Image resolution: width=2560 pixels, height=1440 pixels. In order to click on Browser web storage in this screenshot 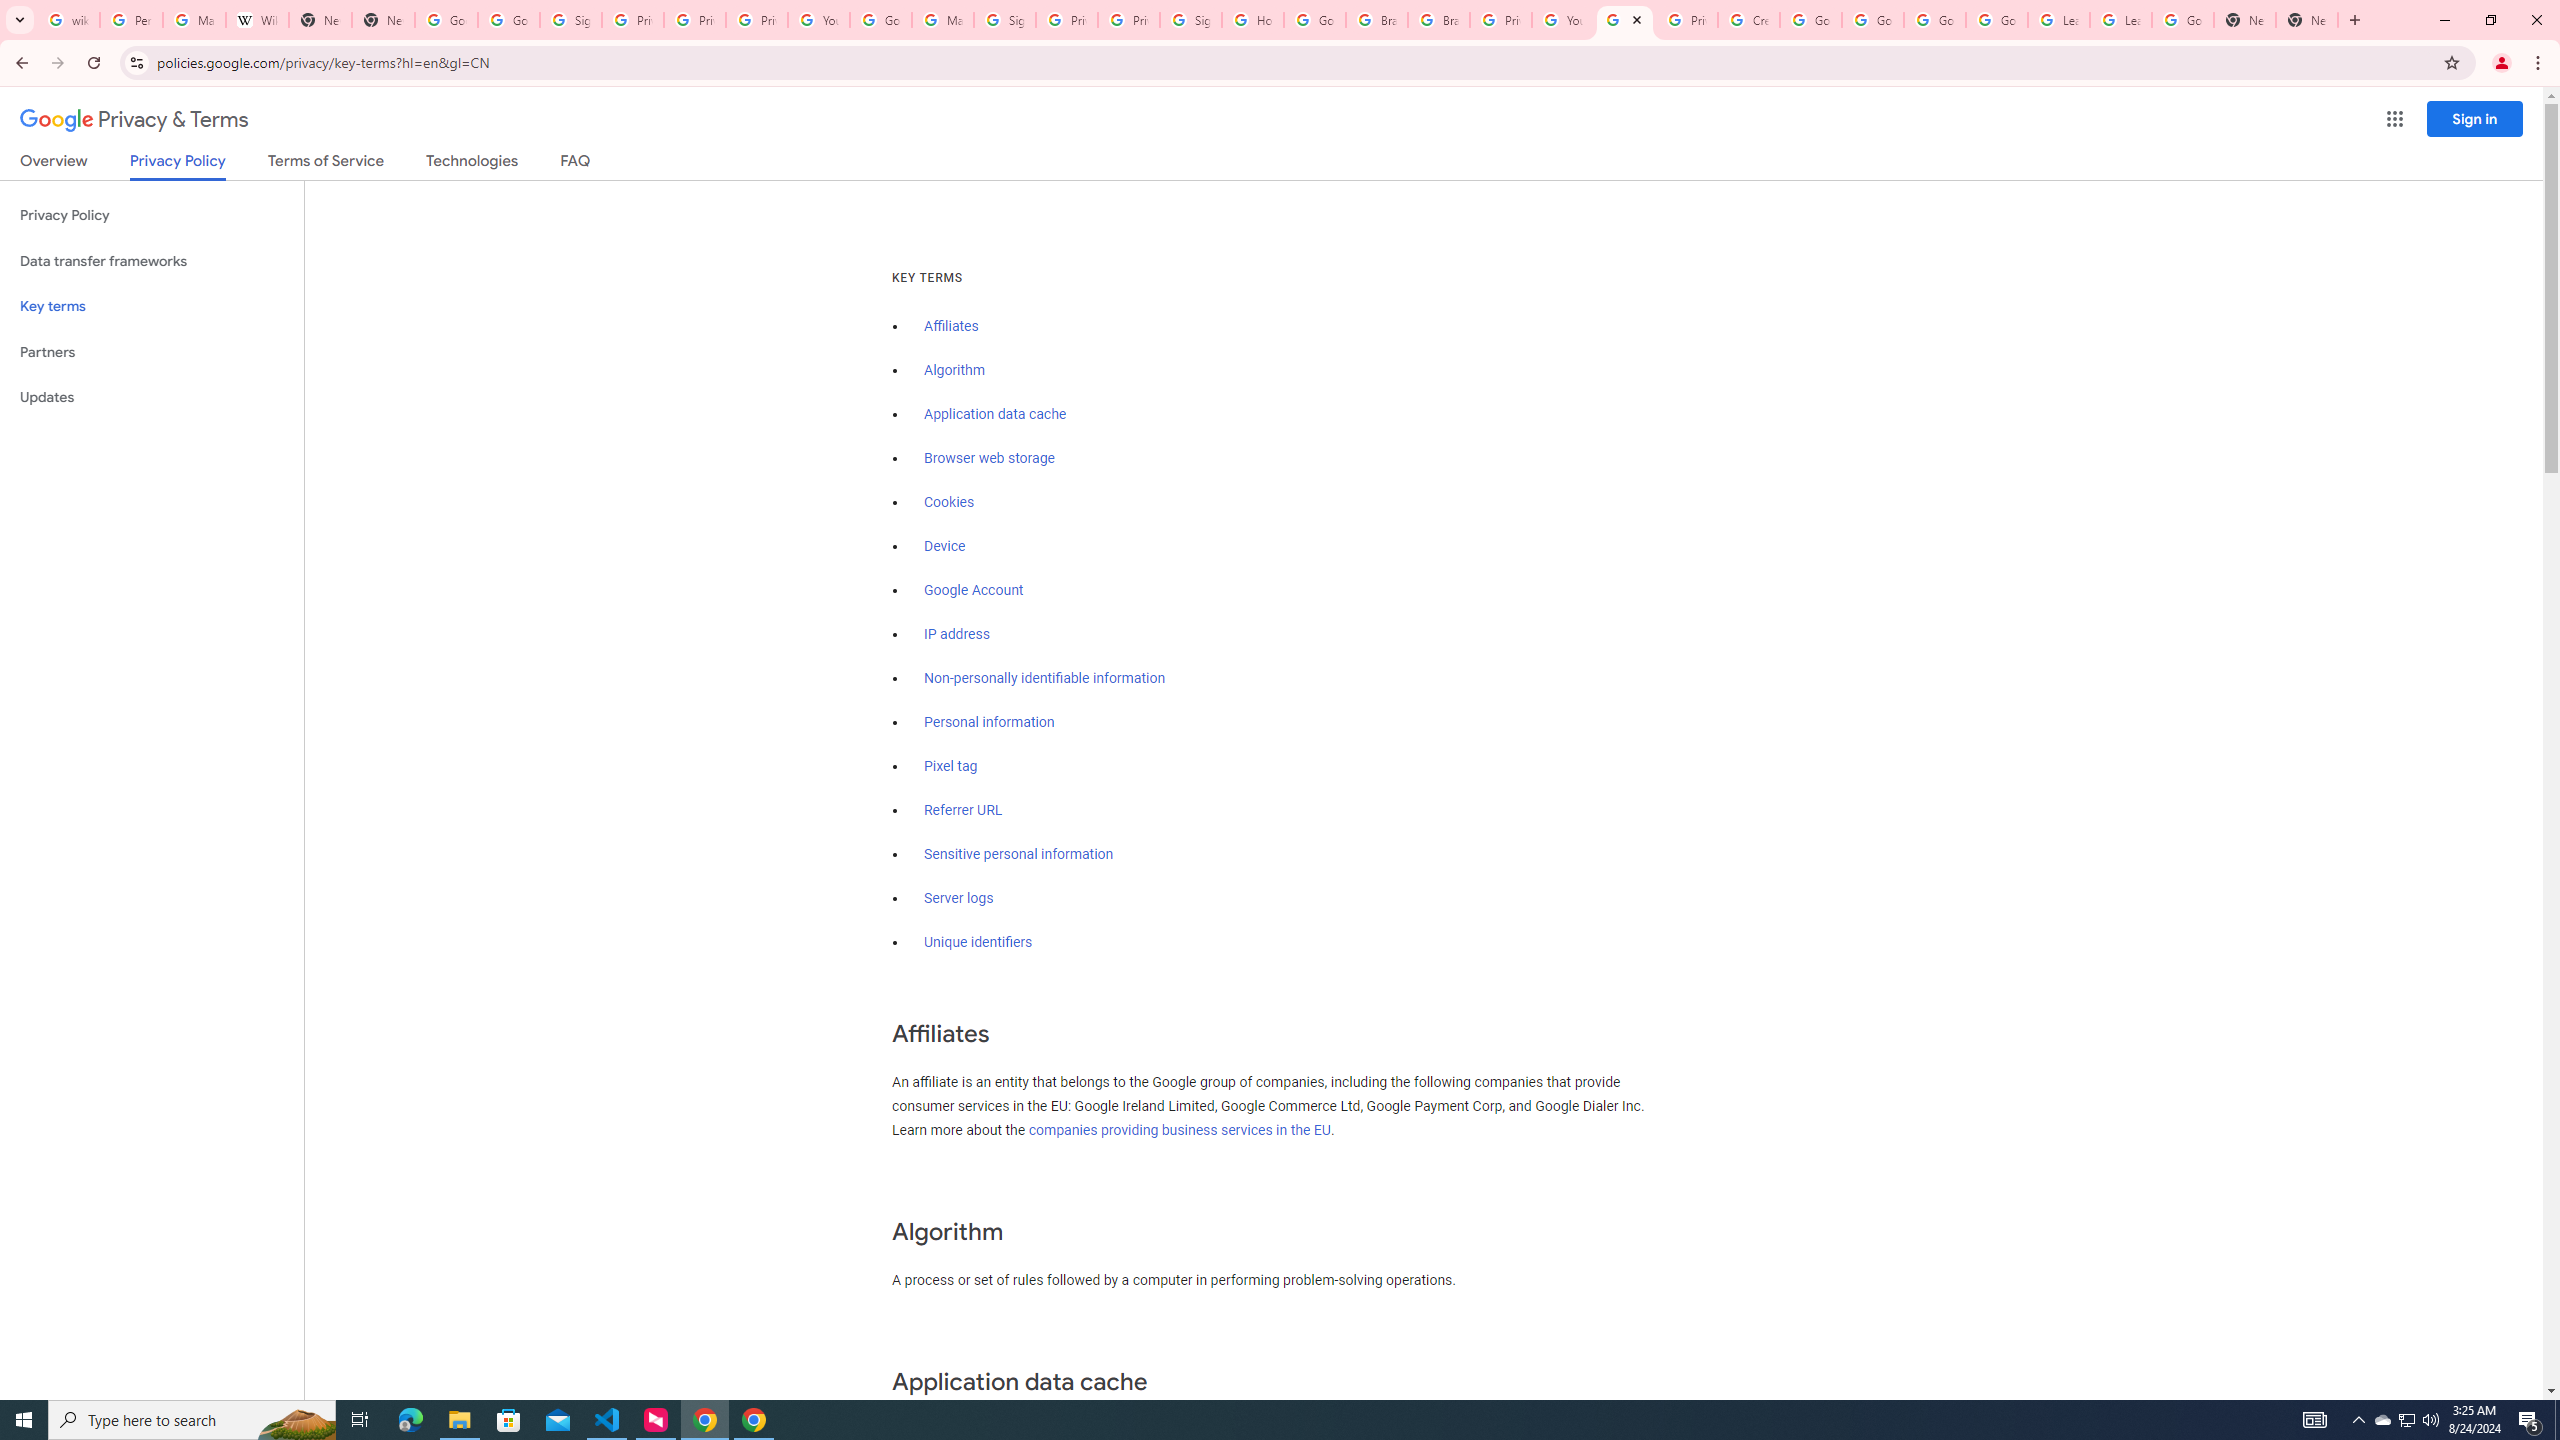, I will do `click(989, 458)`.